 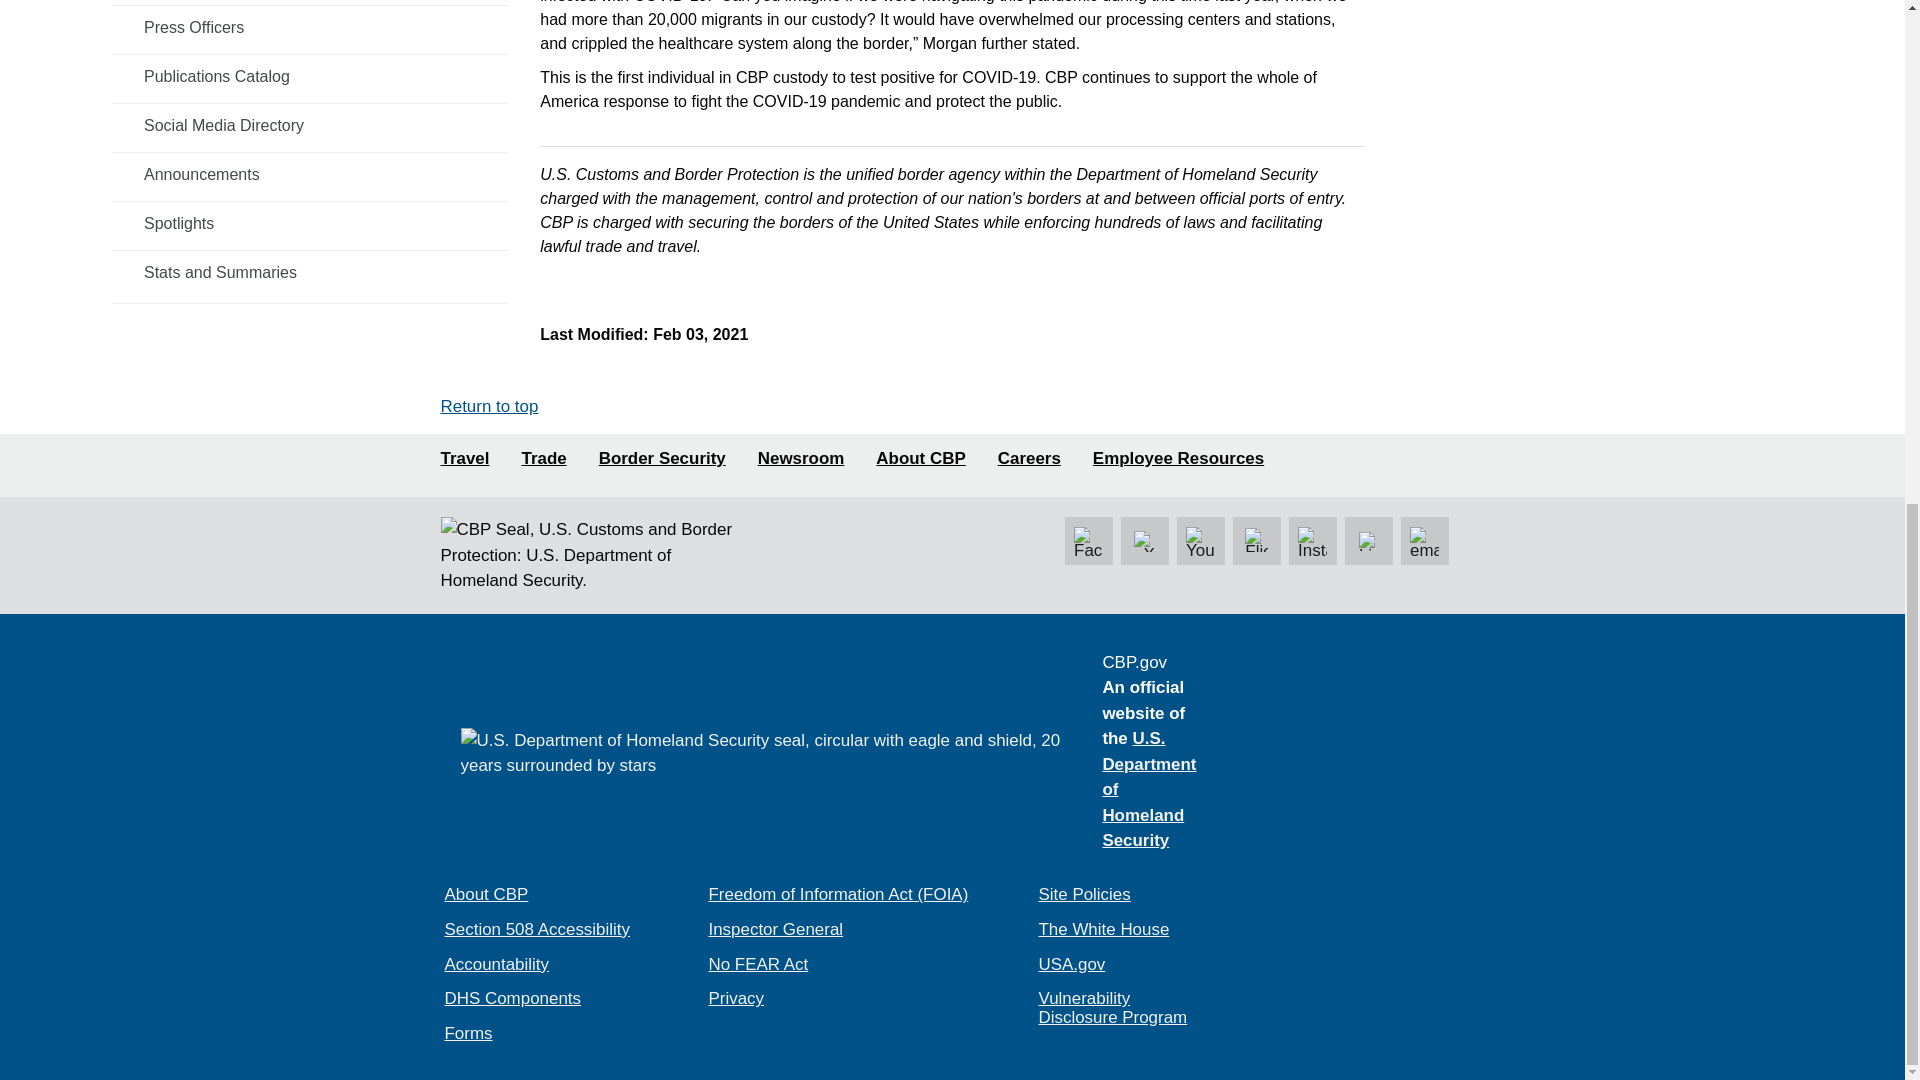 What do you see at coordinates (310, 272) in the screenshot?
I see `Stats and Summaries` at bounding box center [310, 272].